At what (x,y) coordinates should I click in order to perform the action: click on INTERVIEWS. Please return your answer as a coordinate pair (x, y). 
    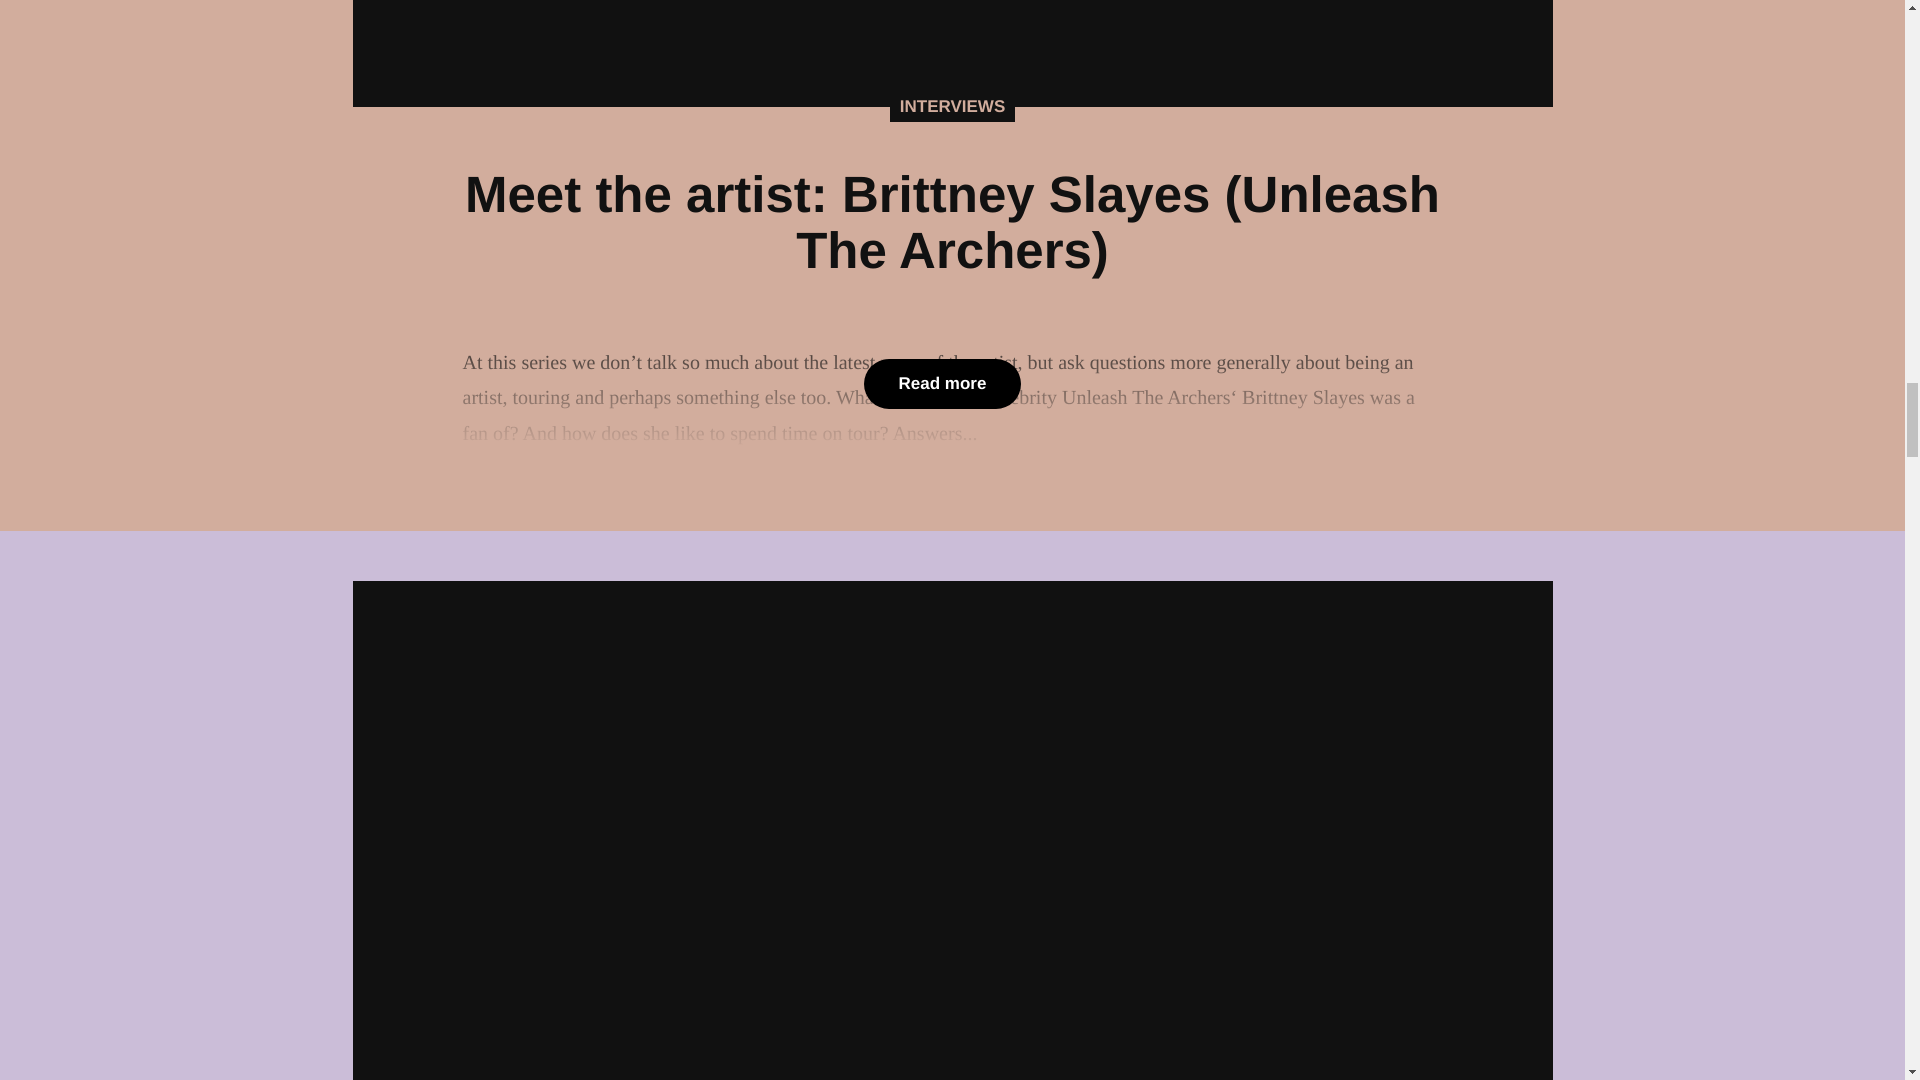
    Looking at the image, I should click on (952, 106).